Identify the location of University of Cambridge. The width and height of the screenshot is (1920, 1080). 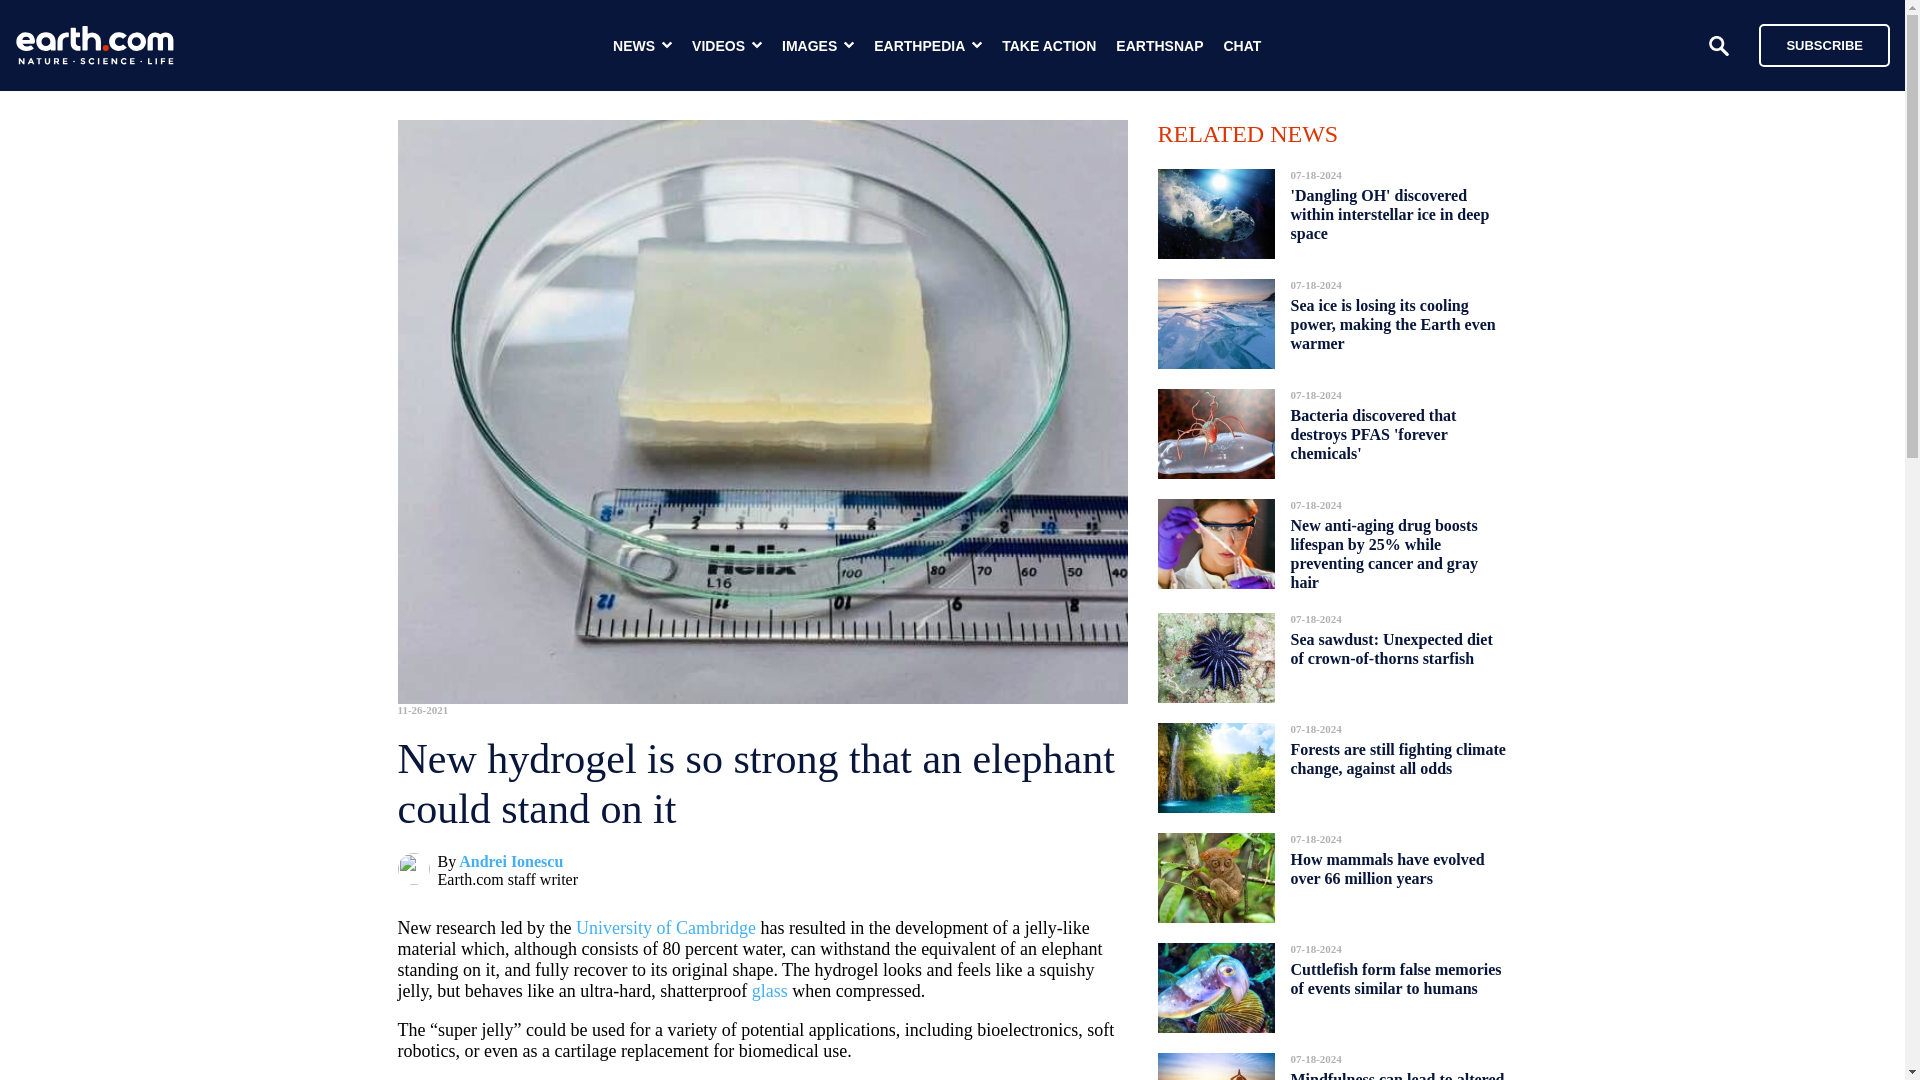
(666, 928).